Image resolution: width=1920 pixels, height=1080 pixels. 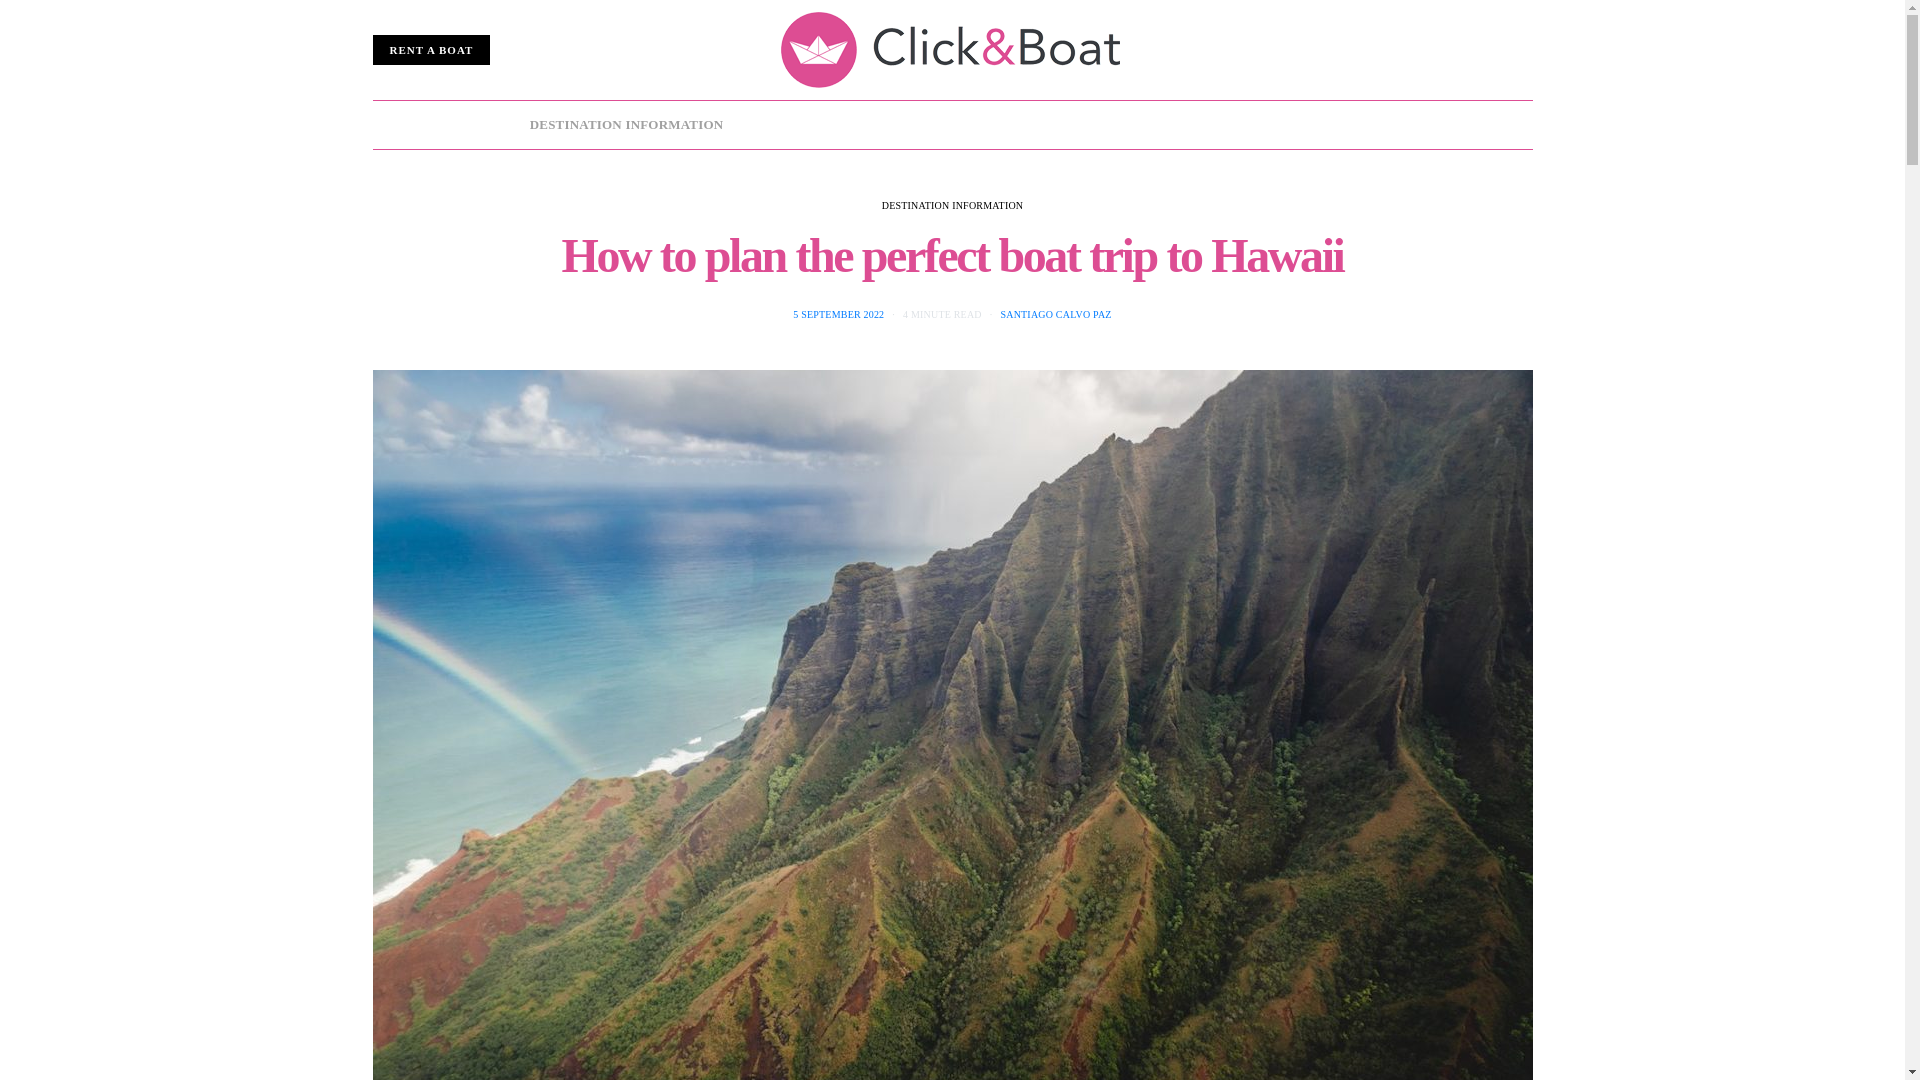 What do you see at coordinates (951, 125) in the screenshot?
I see `BOAT OWNERS` at bounding box center [951, 125].